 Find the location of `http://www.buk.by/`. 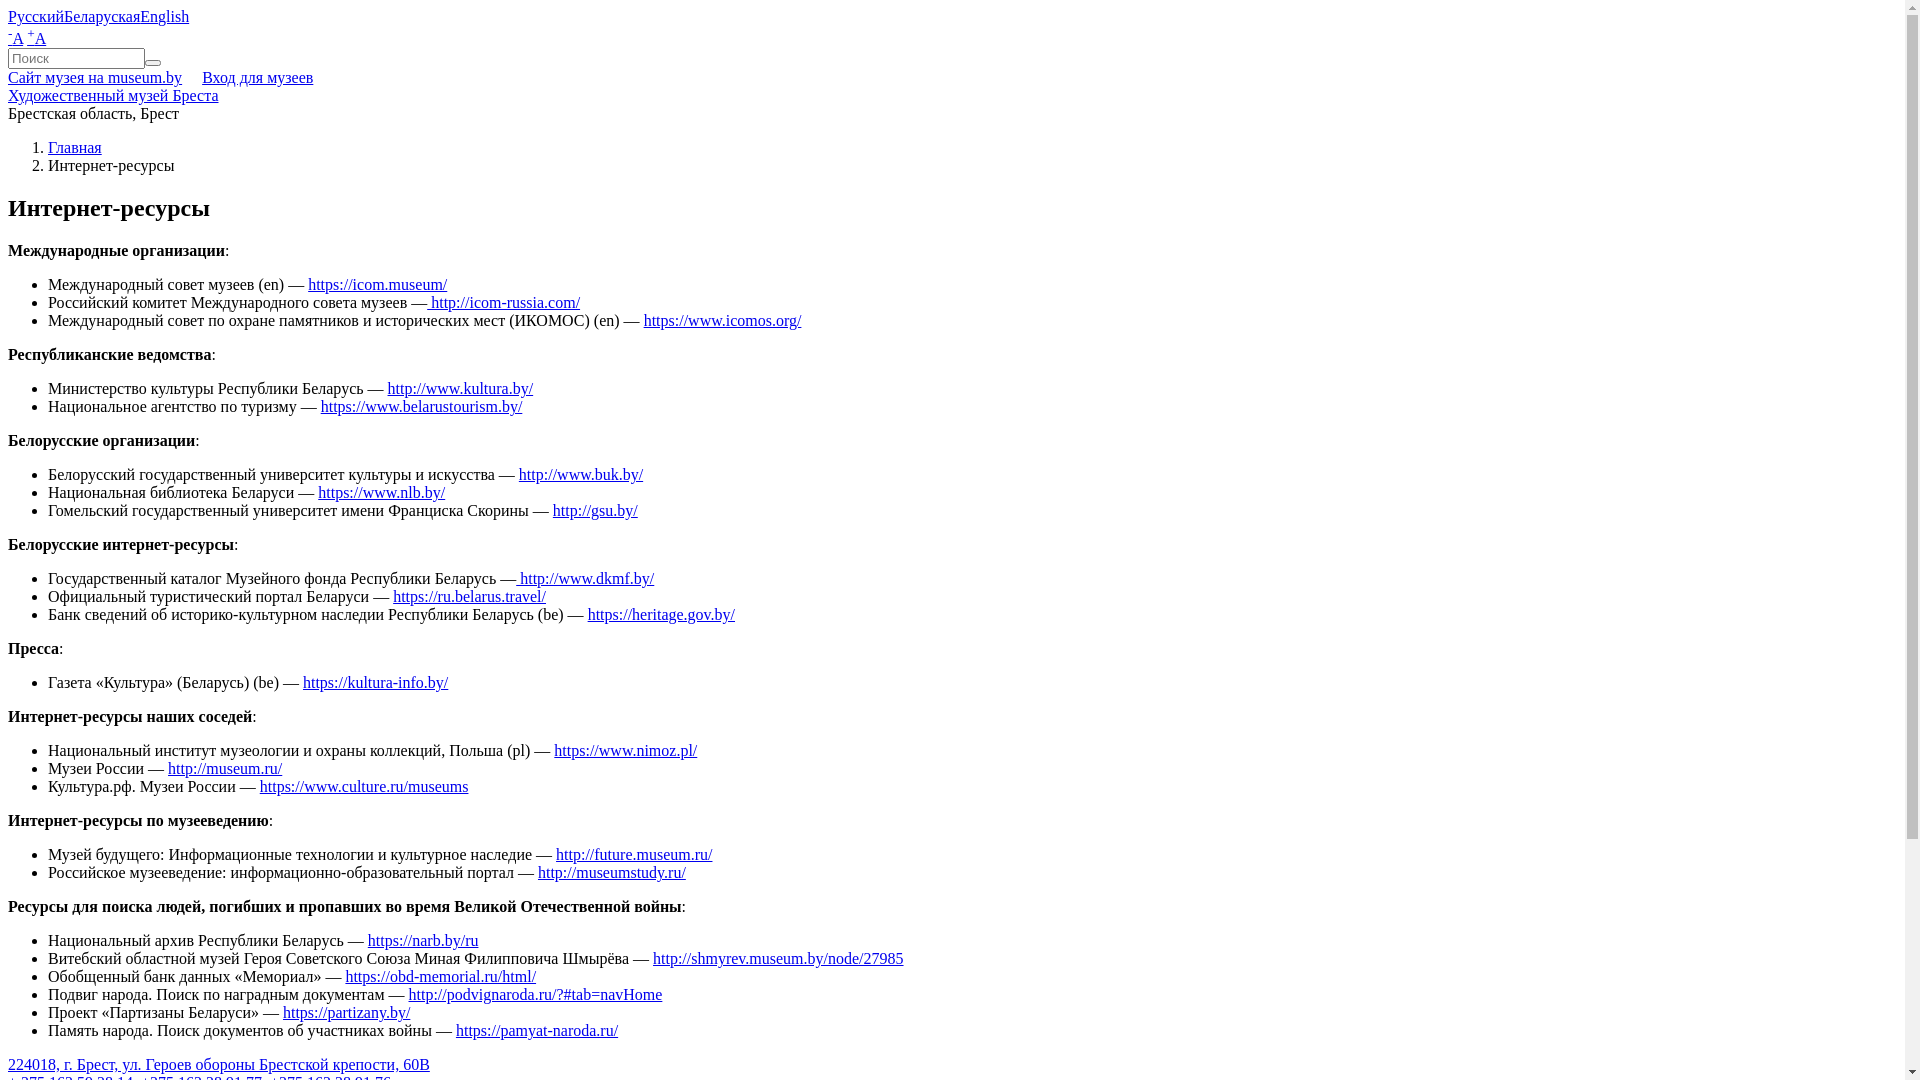

http://www.buk.by/ is located at coordinates (581, 474).